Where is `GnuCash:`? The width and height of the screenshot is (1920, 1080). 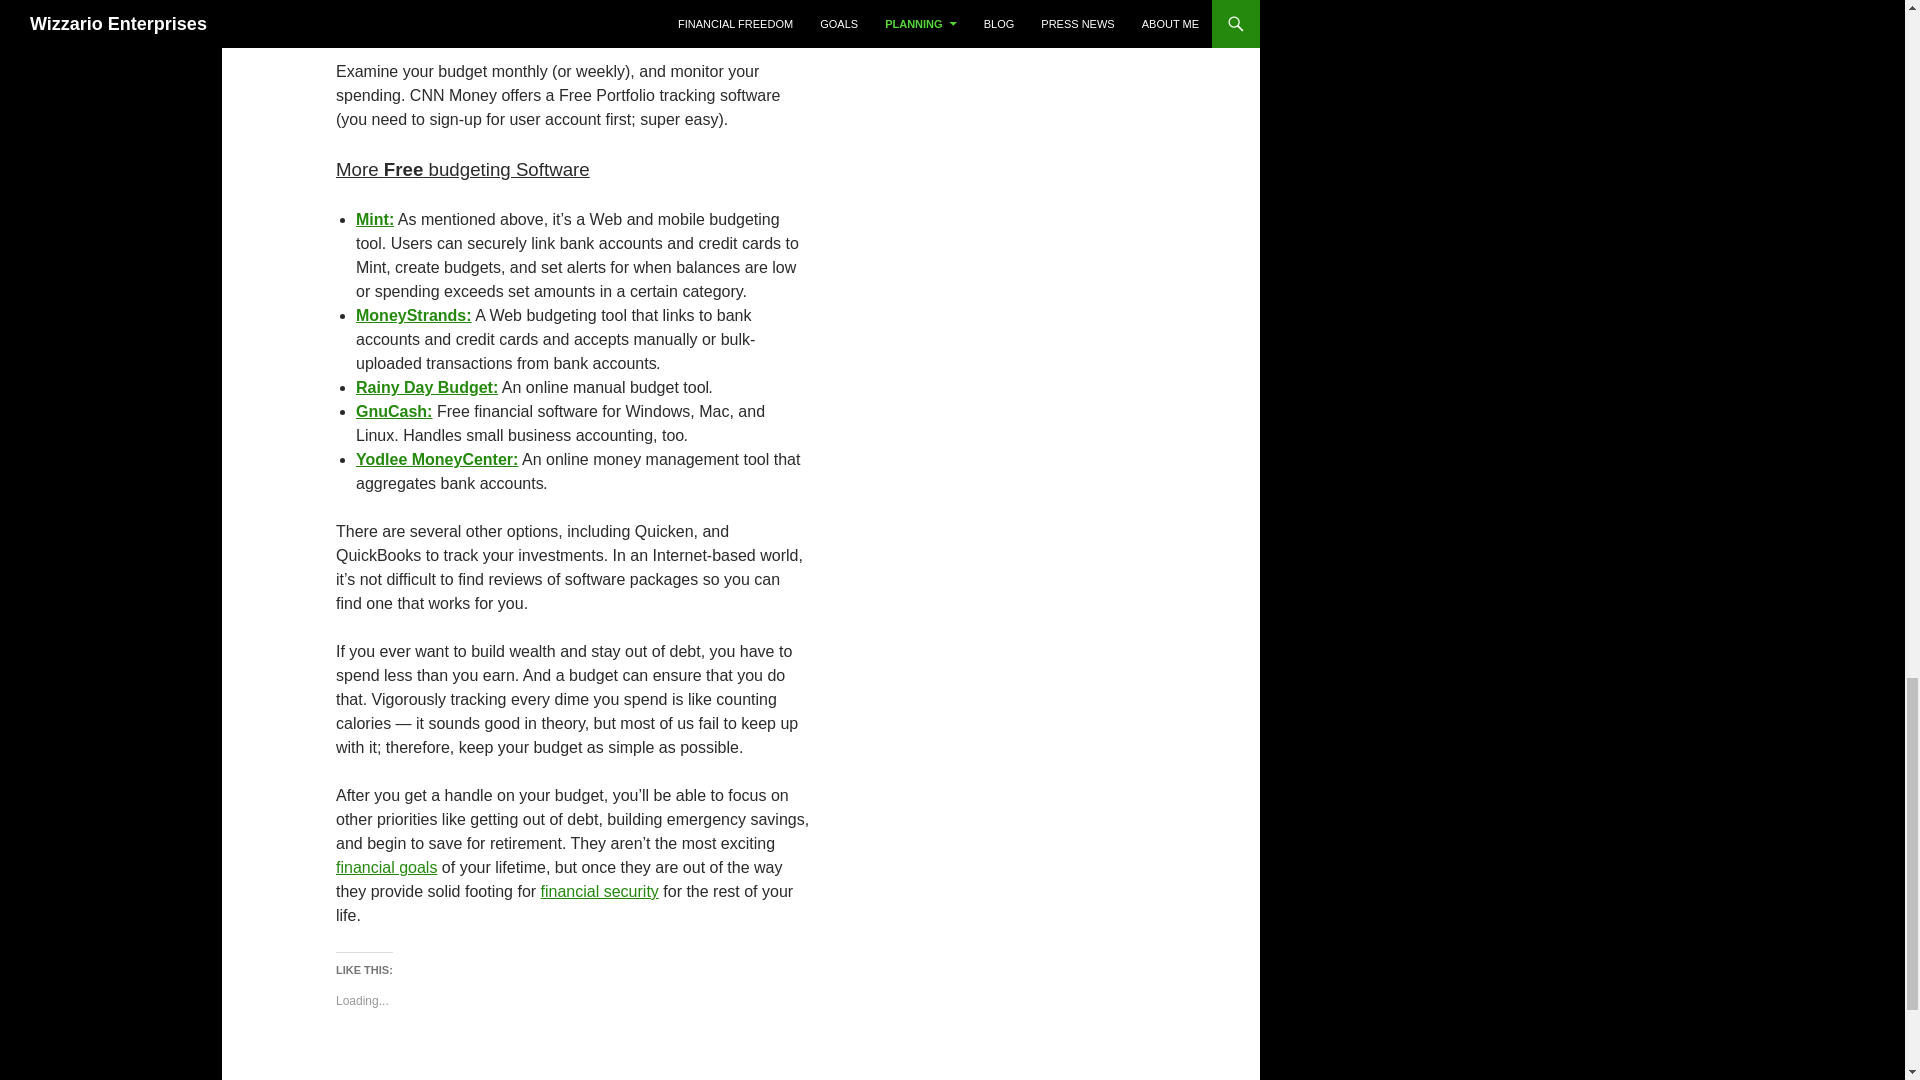 GnuCash: is located at coordinates (394, 411).